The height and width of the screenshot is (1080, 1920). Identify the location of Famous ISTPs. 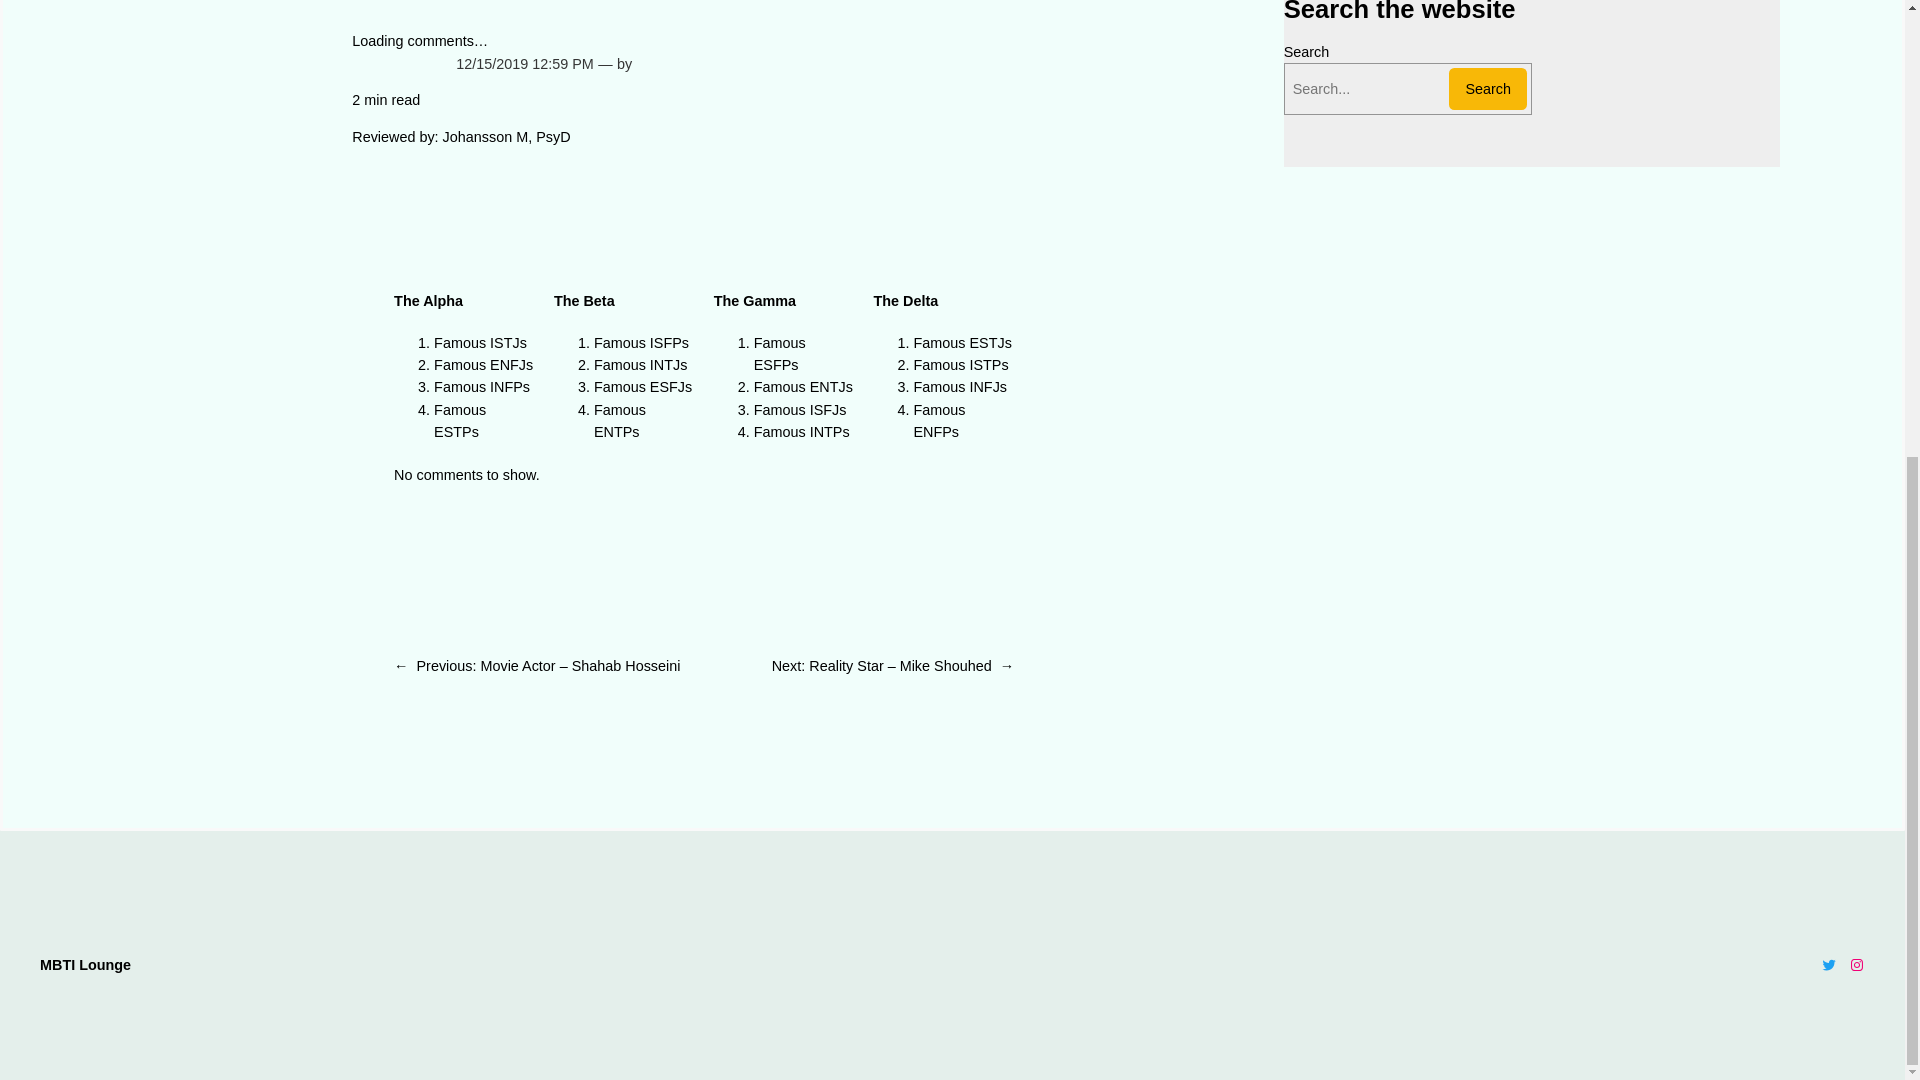
(960, 364).